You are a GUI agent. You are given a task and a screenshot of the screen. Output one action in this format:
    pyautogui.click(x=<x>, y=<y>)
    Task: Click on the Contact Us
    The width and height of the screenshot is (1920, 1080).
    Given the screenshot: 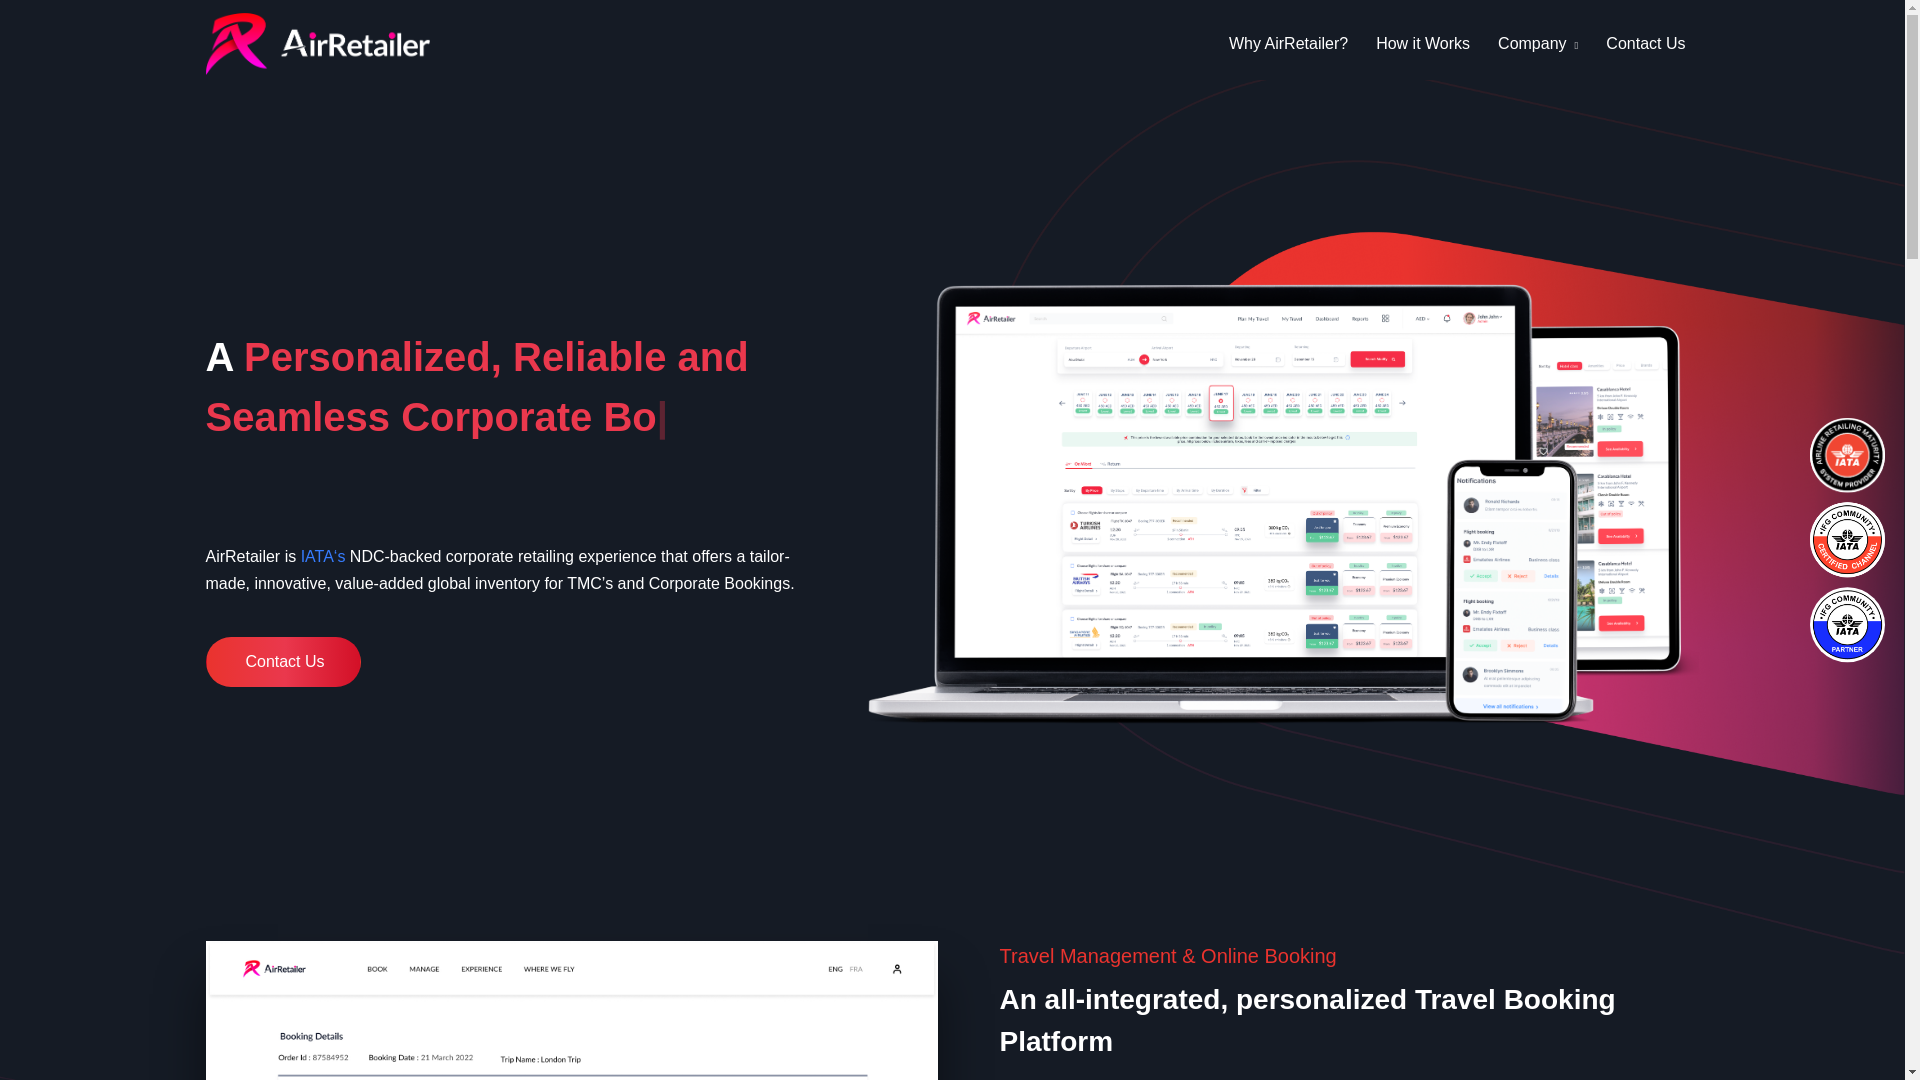 What is the action you would take?
    pyautogui.click(x=1645, y=43)
    